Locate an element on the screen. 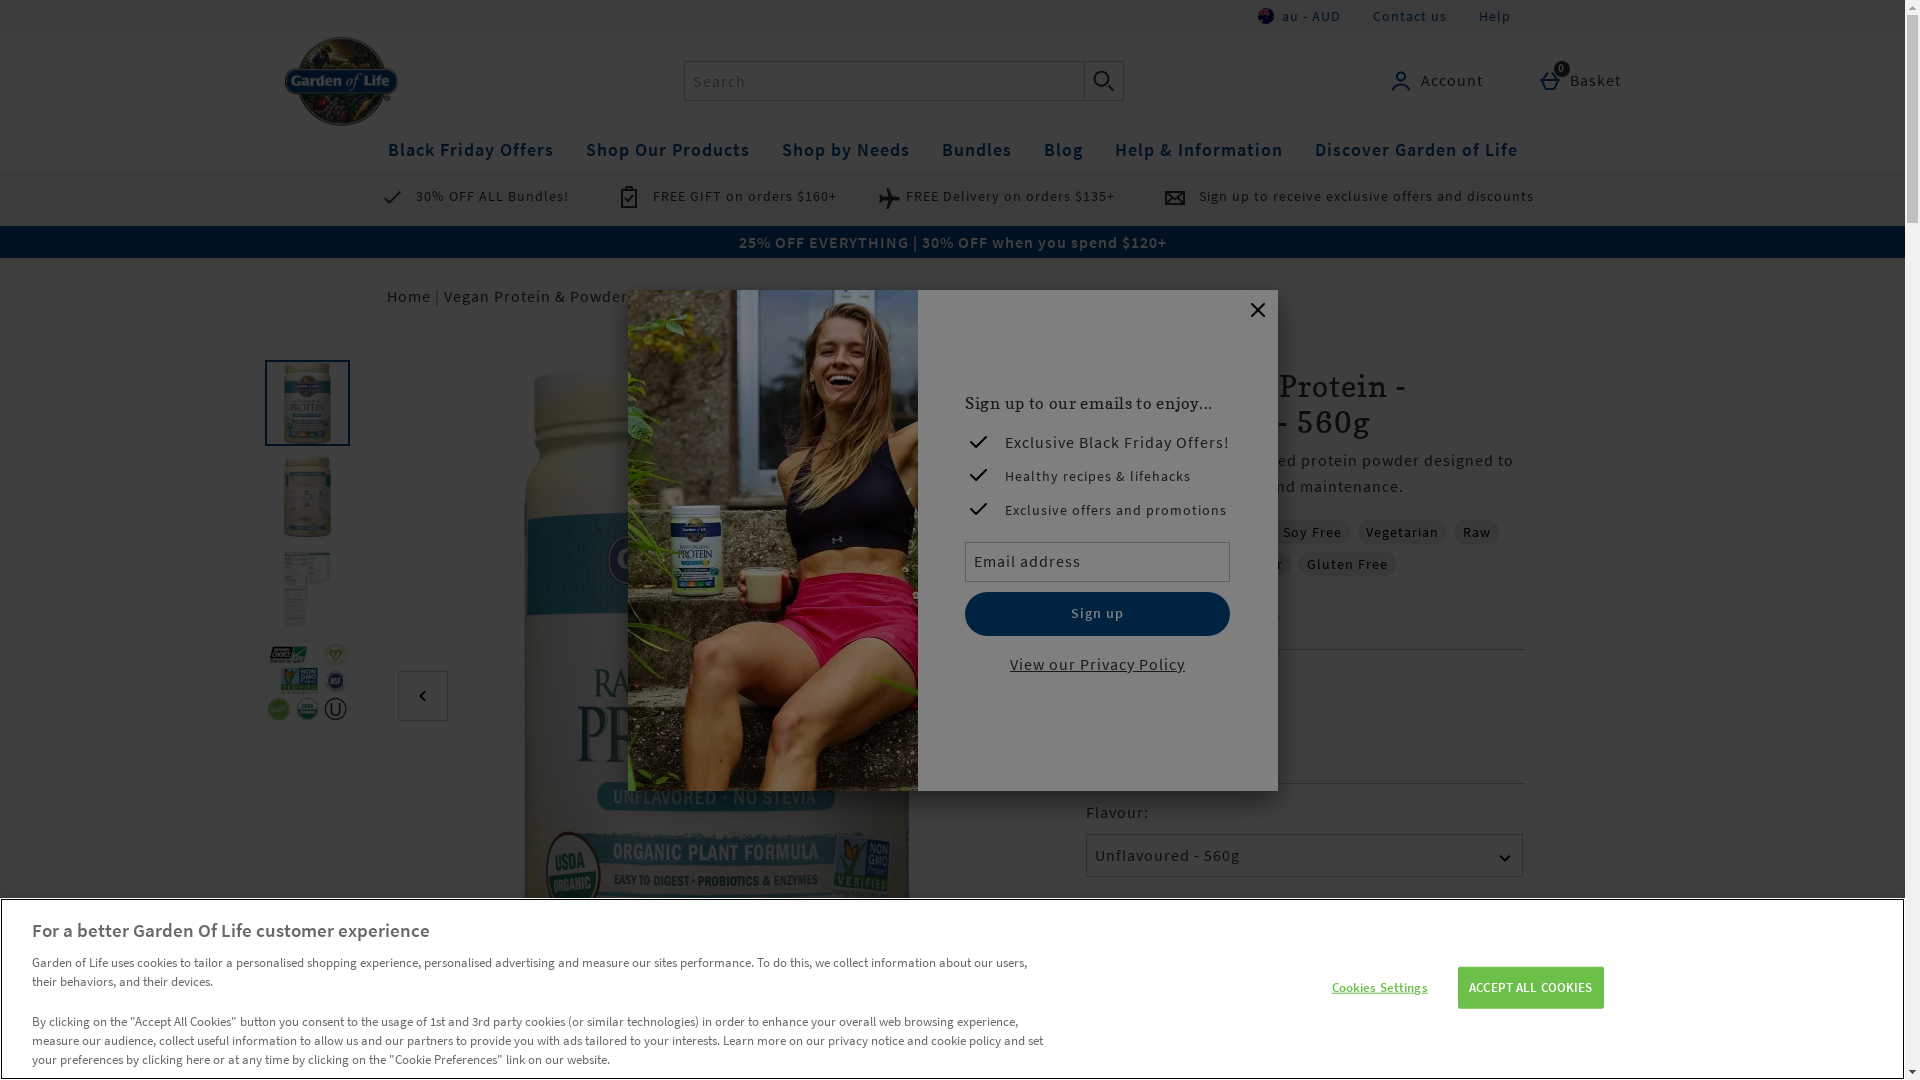  FREE Delivery on orders $135+ is located at coordinates (995, 196).